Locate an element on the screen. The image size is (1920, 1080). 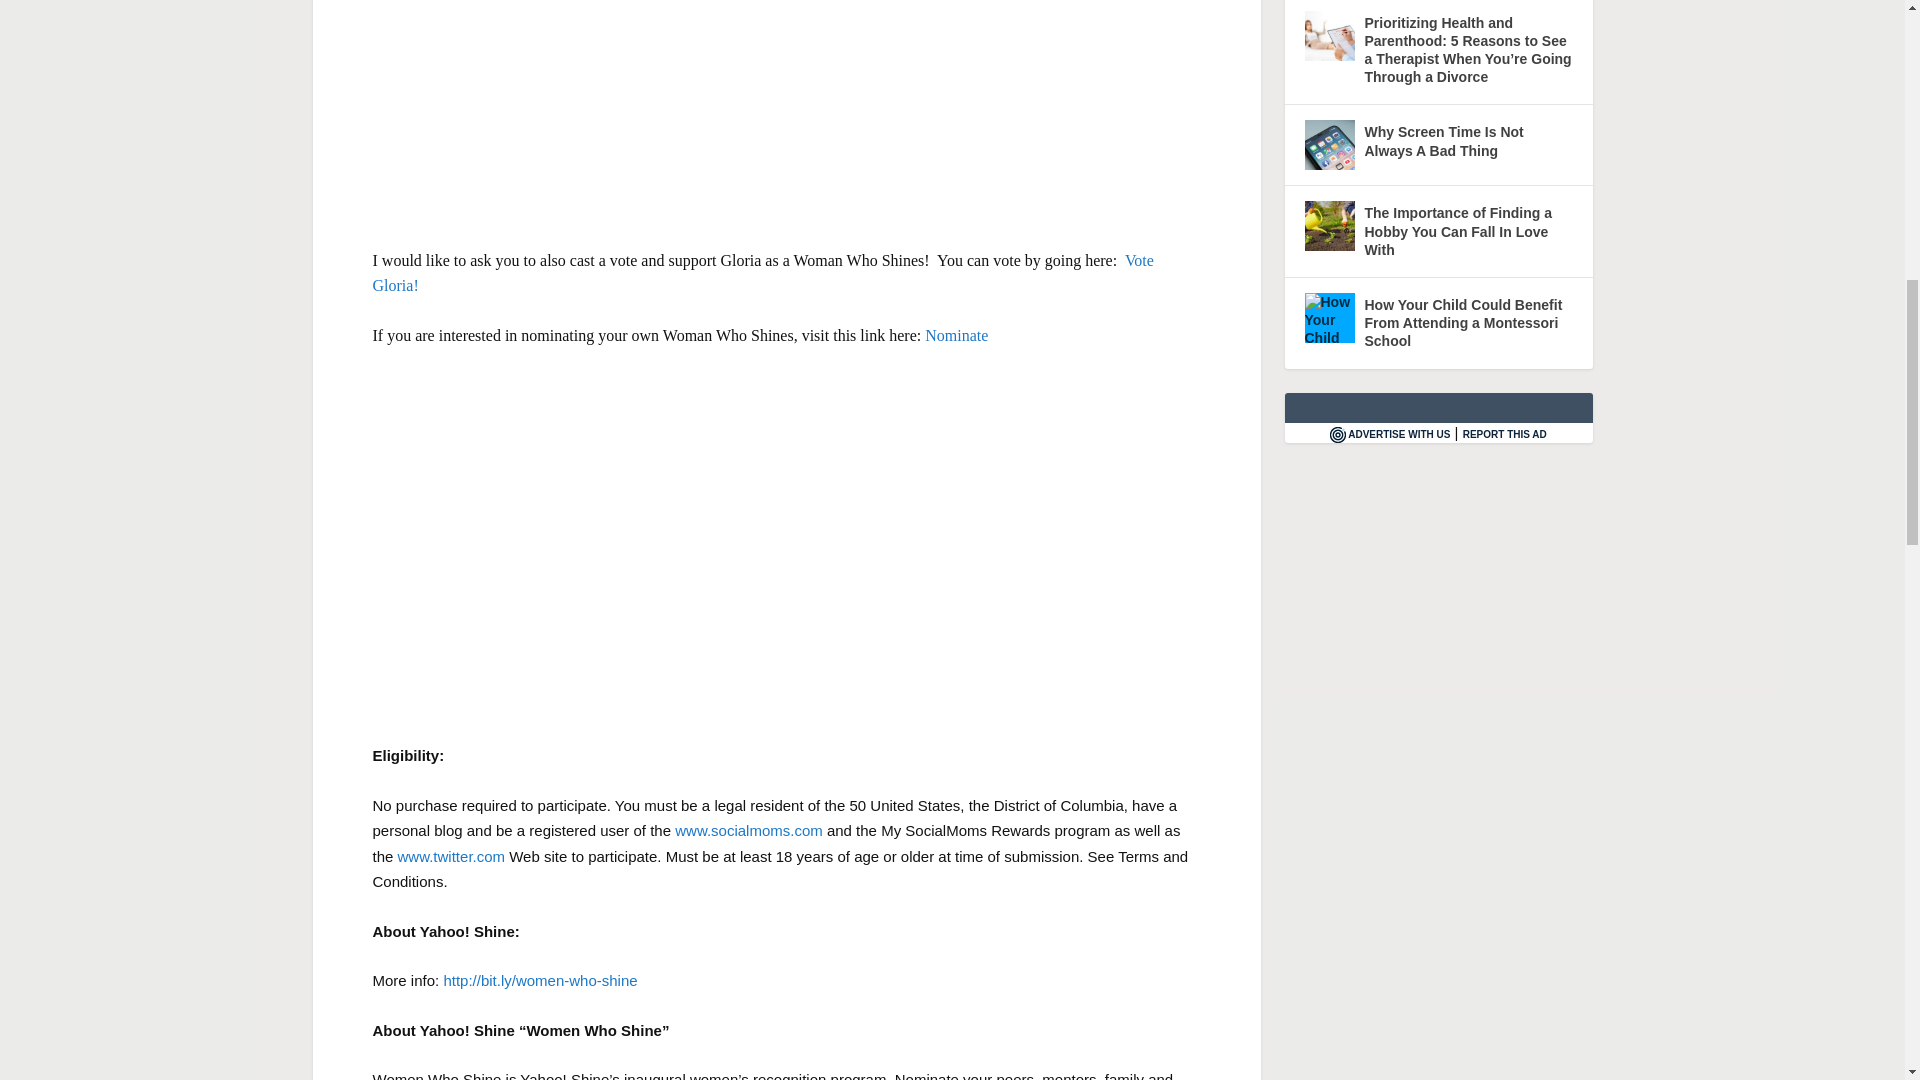
Nominate is located at coordinates (956, 336).